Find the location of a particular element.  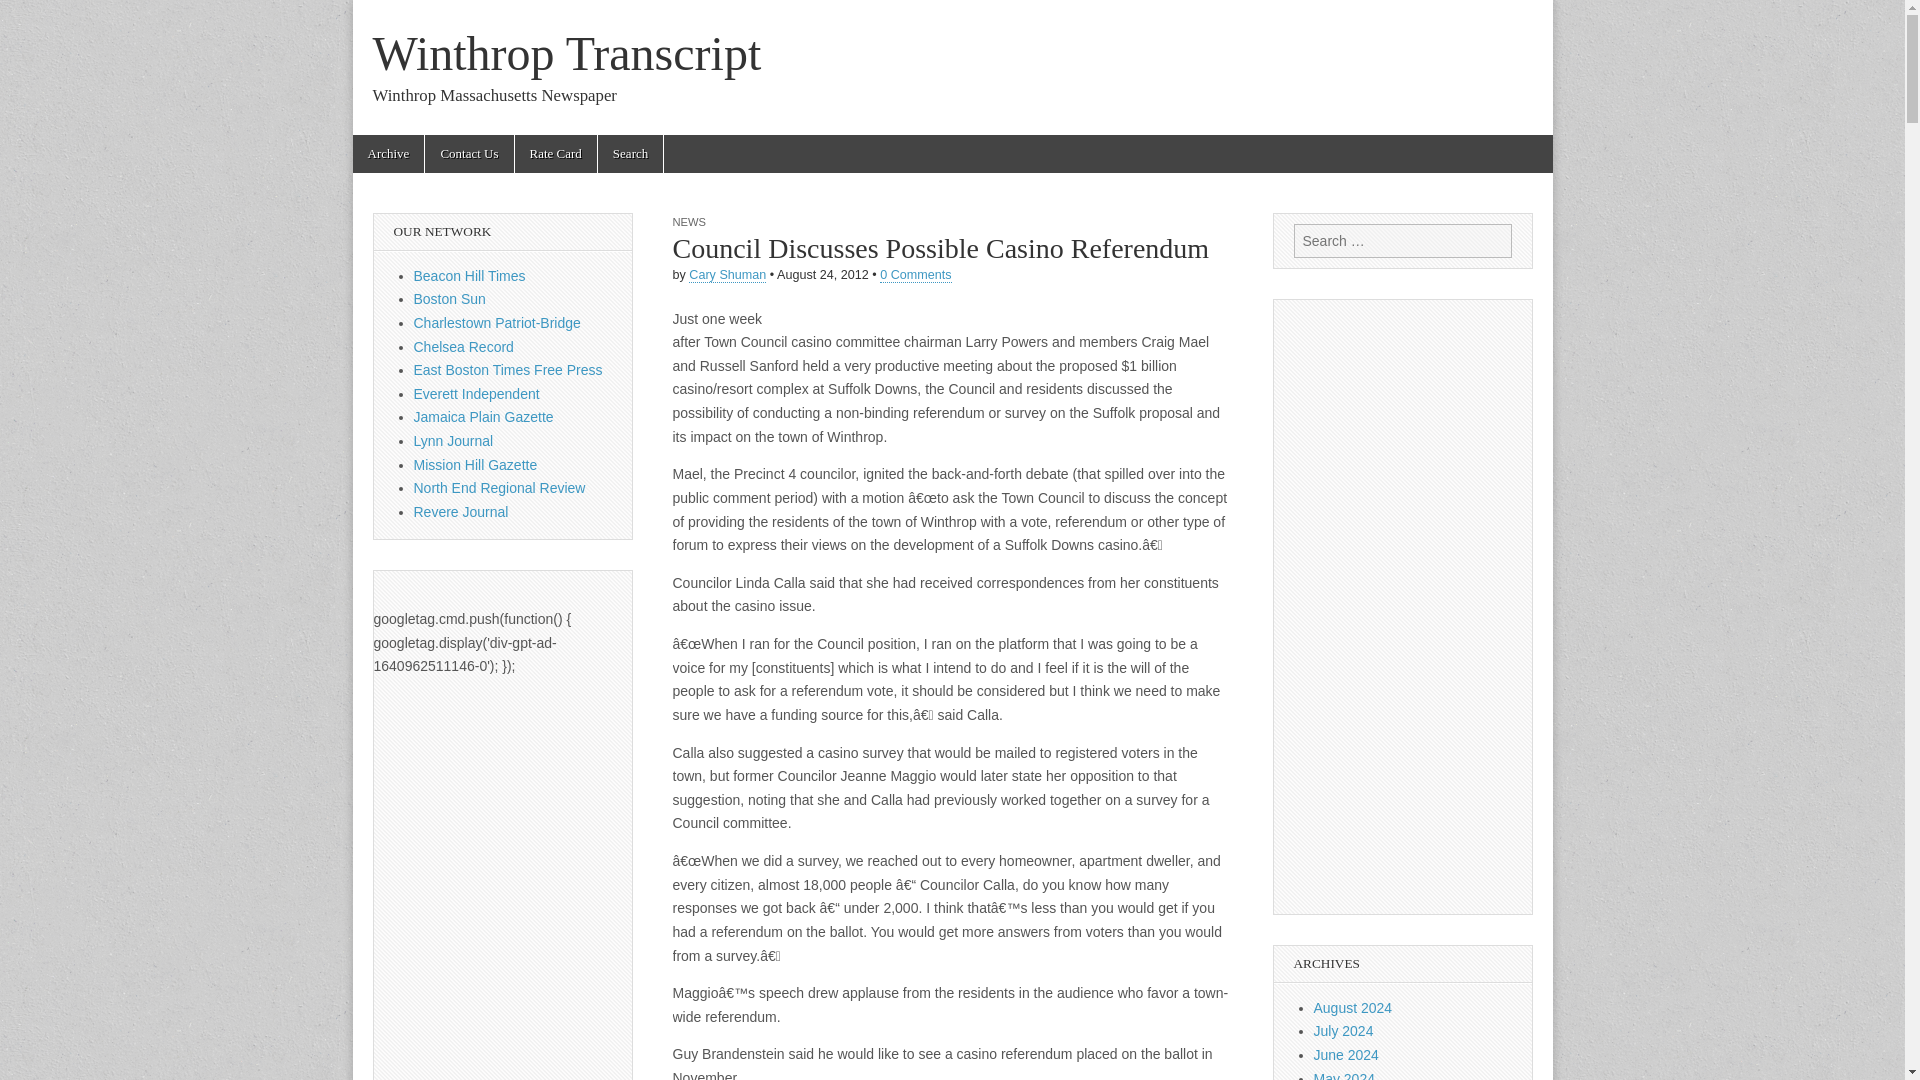

Everett Independent is located at coordinates (476, 393).